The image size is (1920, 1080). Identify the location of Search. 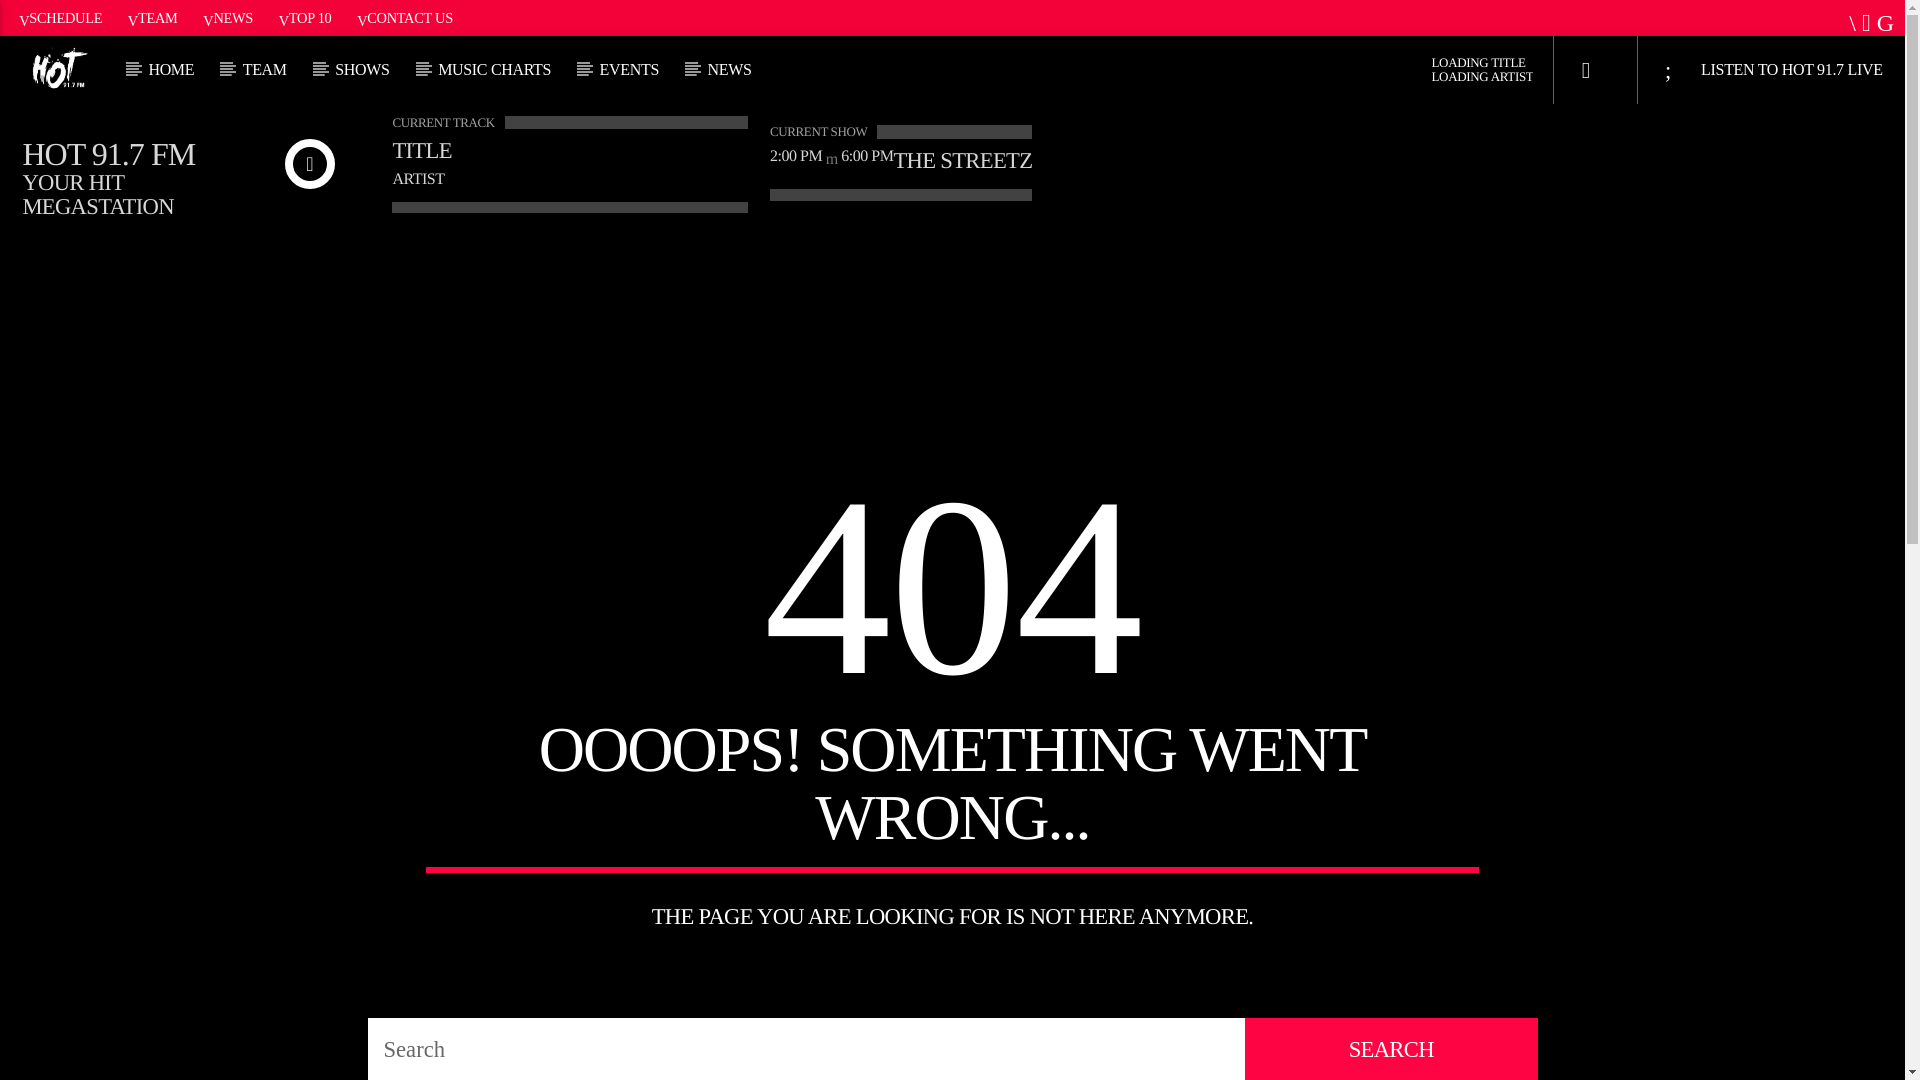
(1390, 1049).